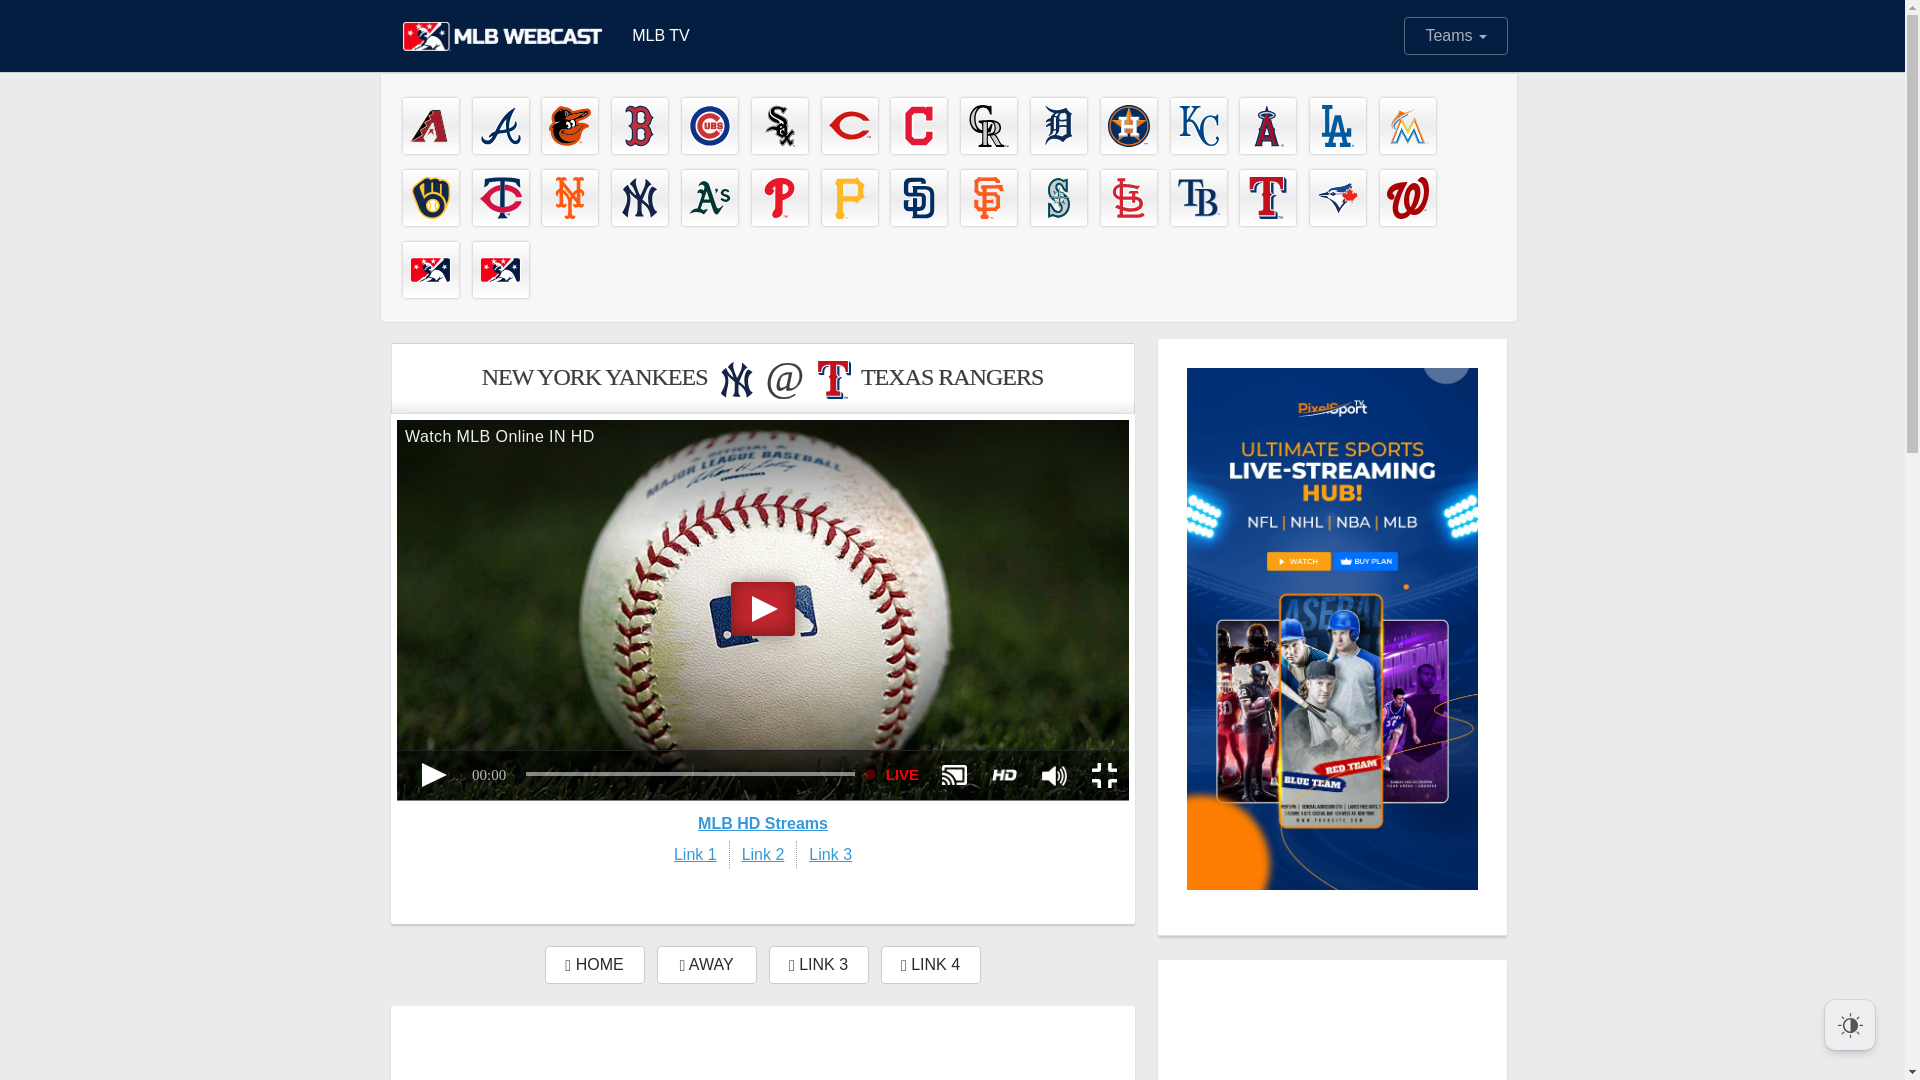 The width and height of the screenshot is (1920, 1080). I want to click on Chicago Cubs Live Stream, so click(709, 126).